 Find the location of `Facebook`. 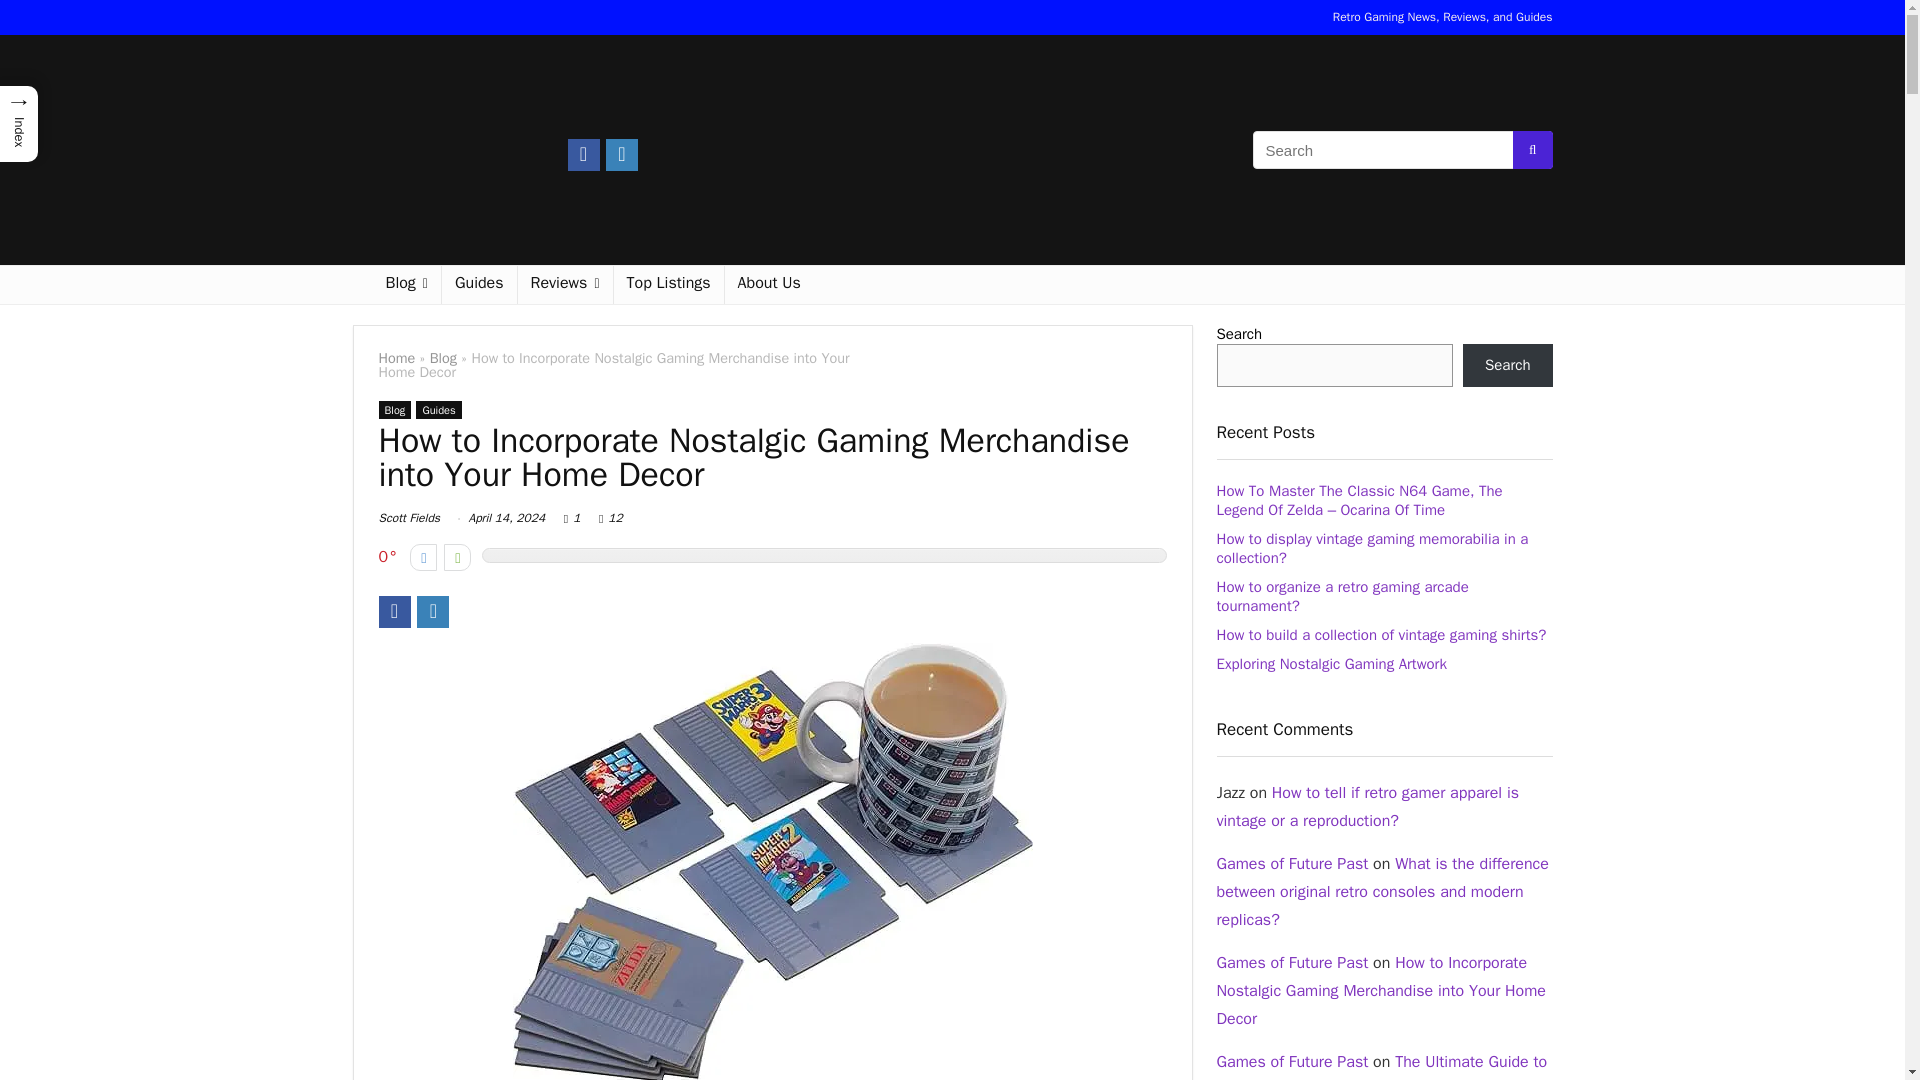

Facebook is located at coordinates (584, 154).